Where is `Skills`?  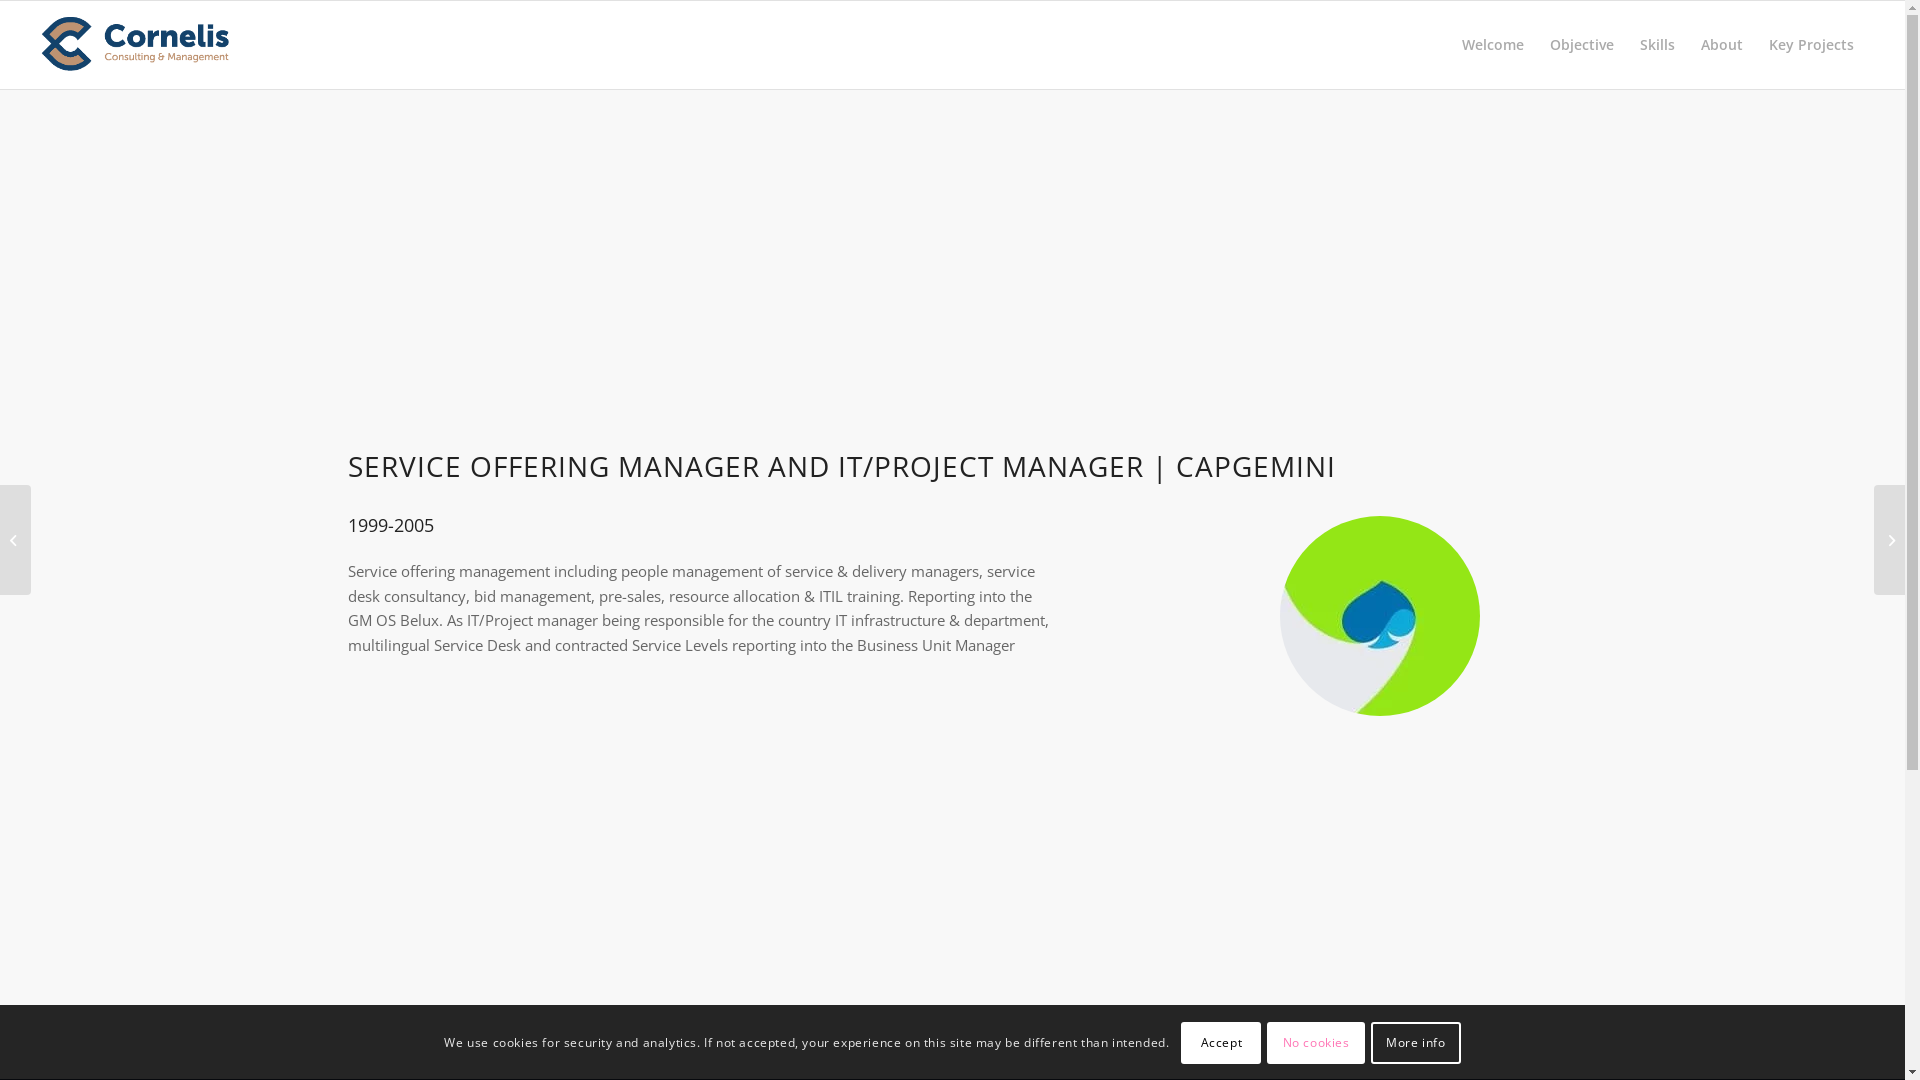 Skills is located at coordinates (1658, 45).